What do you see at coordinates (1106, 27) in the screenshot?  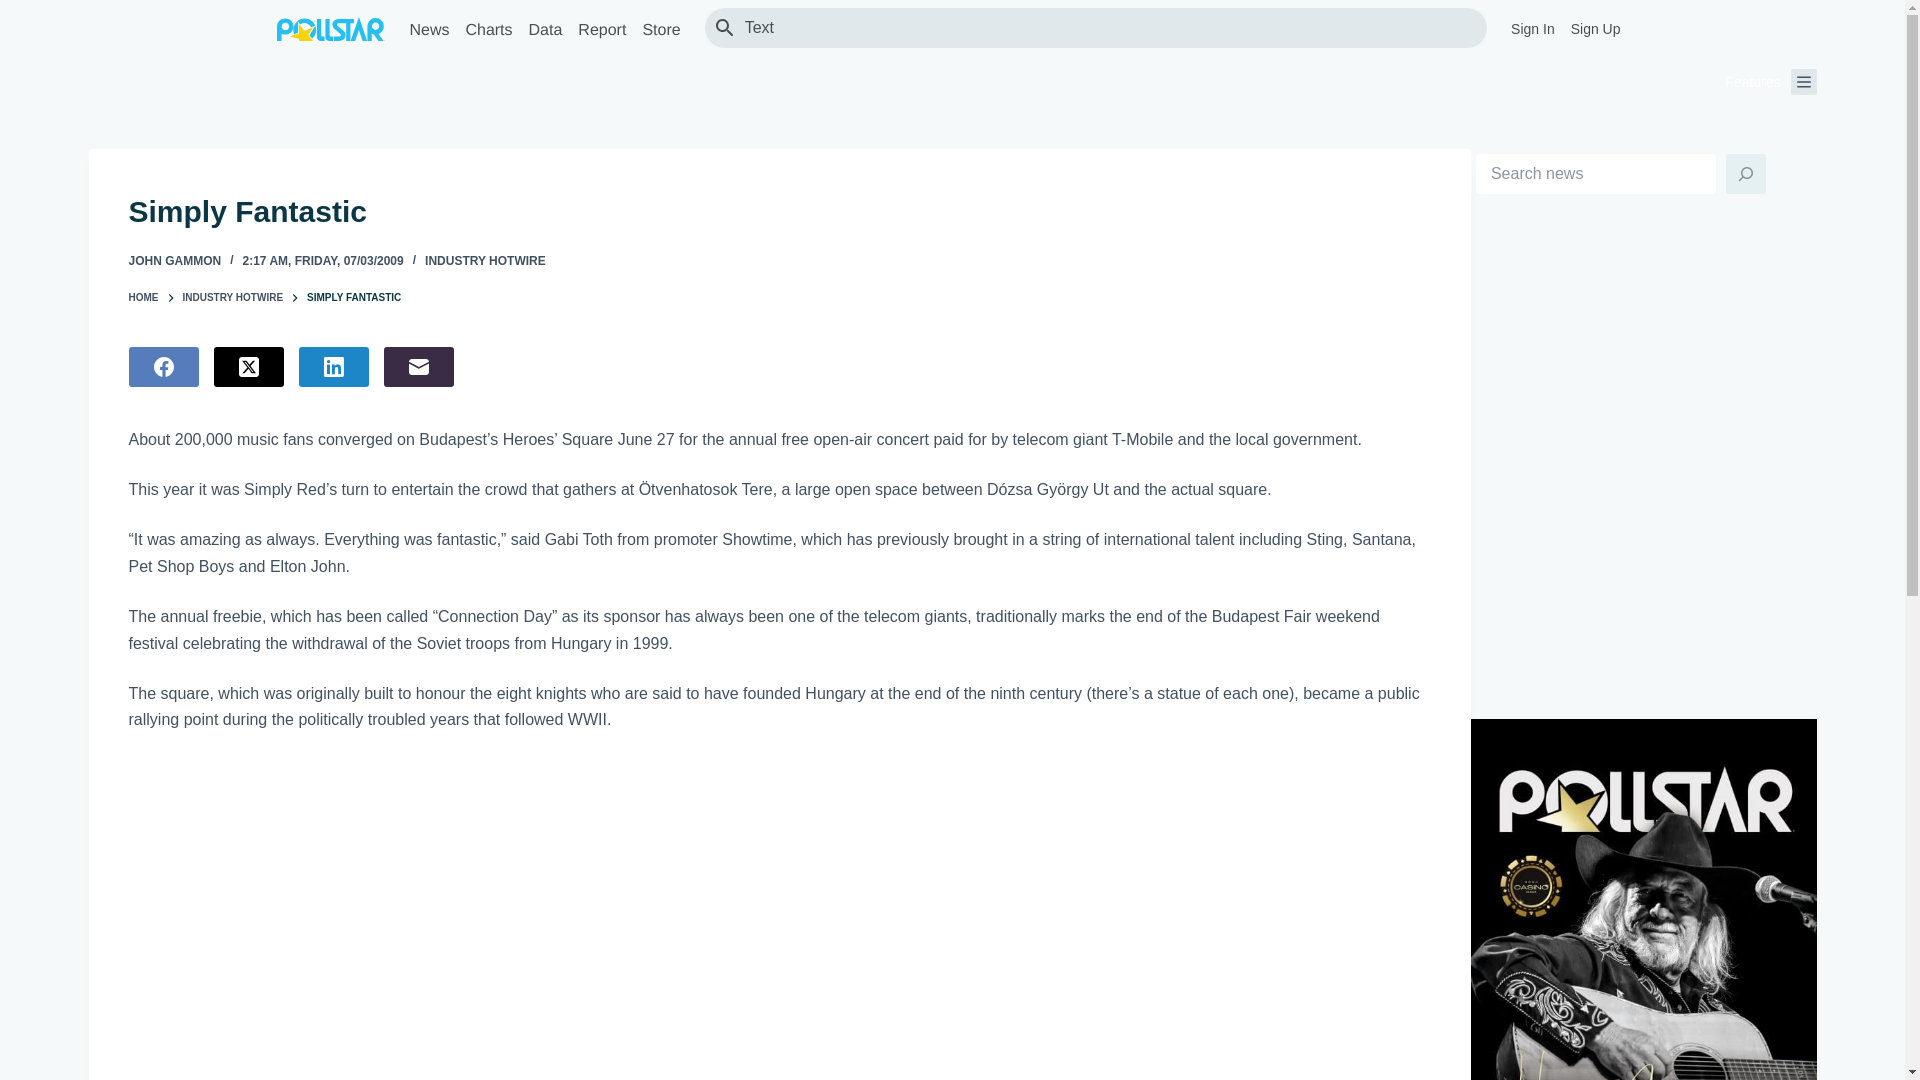 I see `Text` at bounding box center [1106, 27].